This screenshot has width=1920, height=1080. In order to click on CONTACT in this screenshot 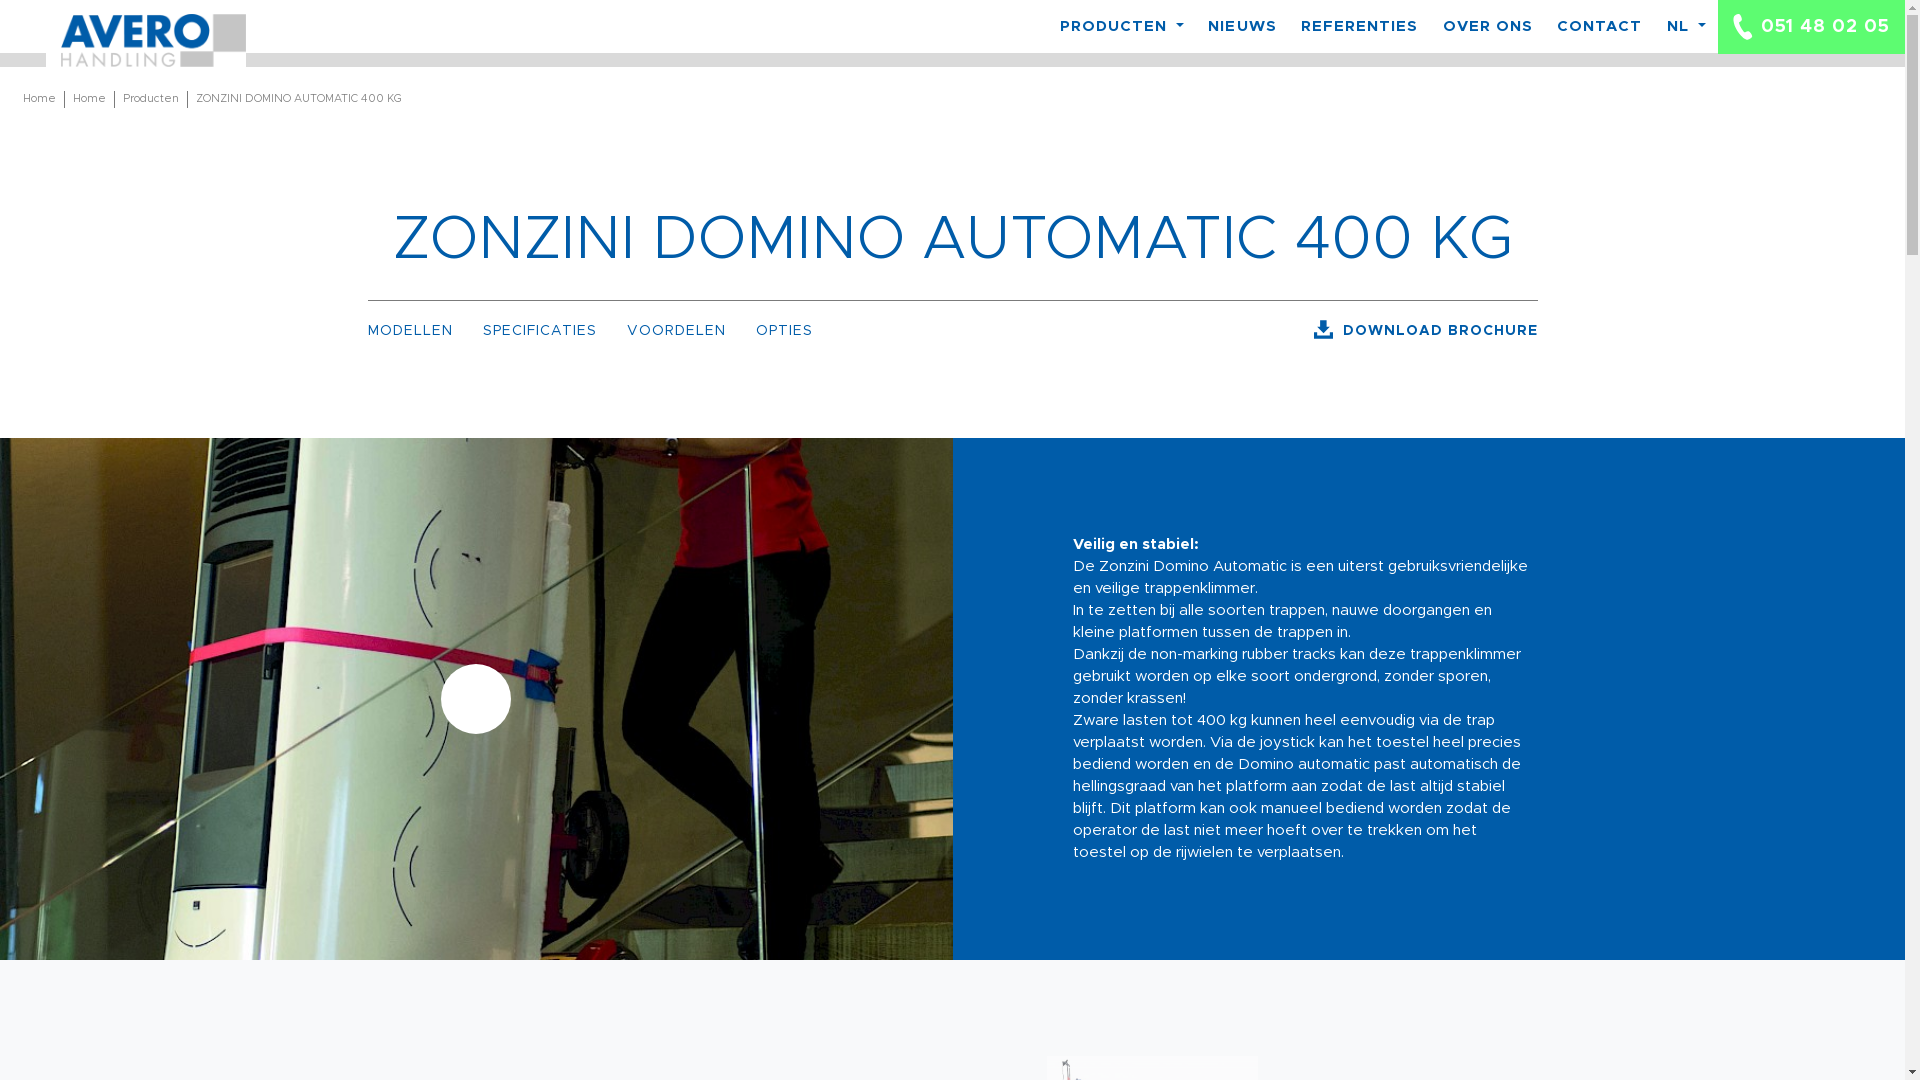, I will do `click(1600, 27)`.